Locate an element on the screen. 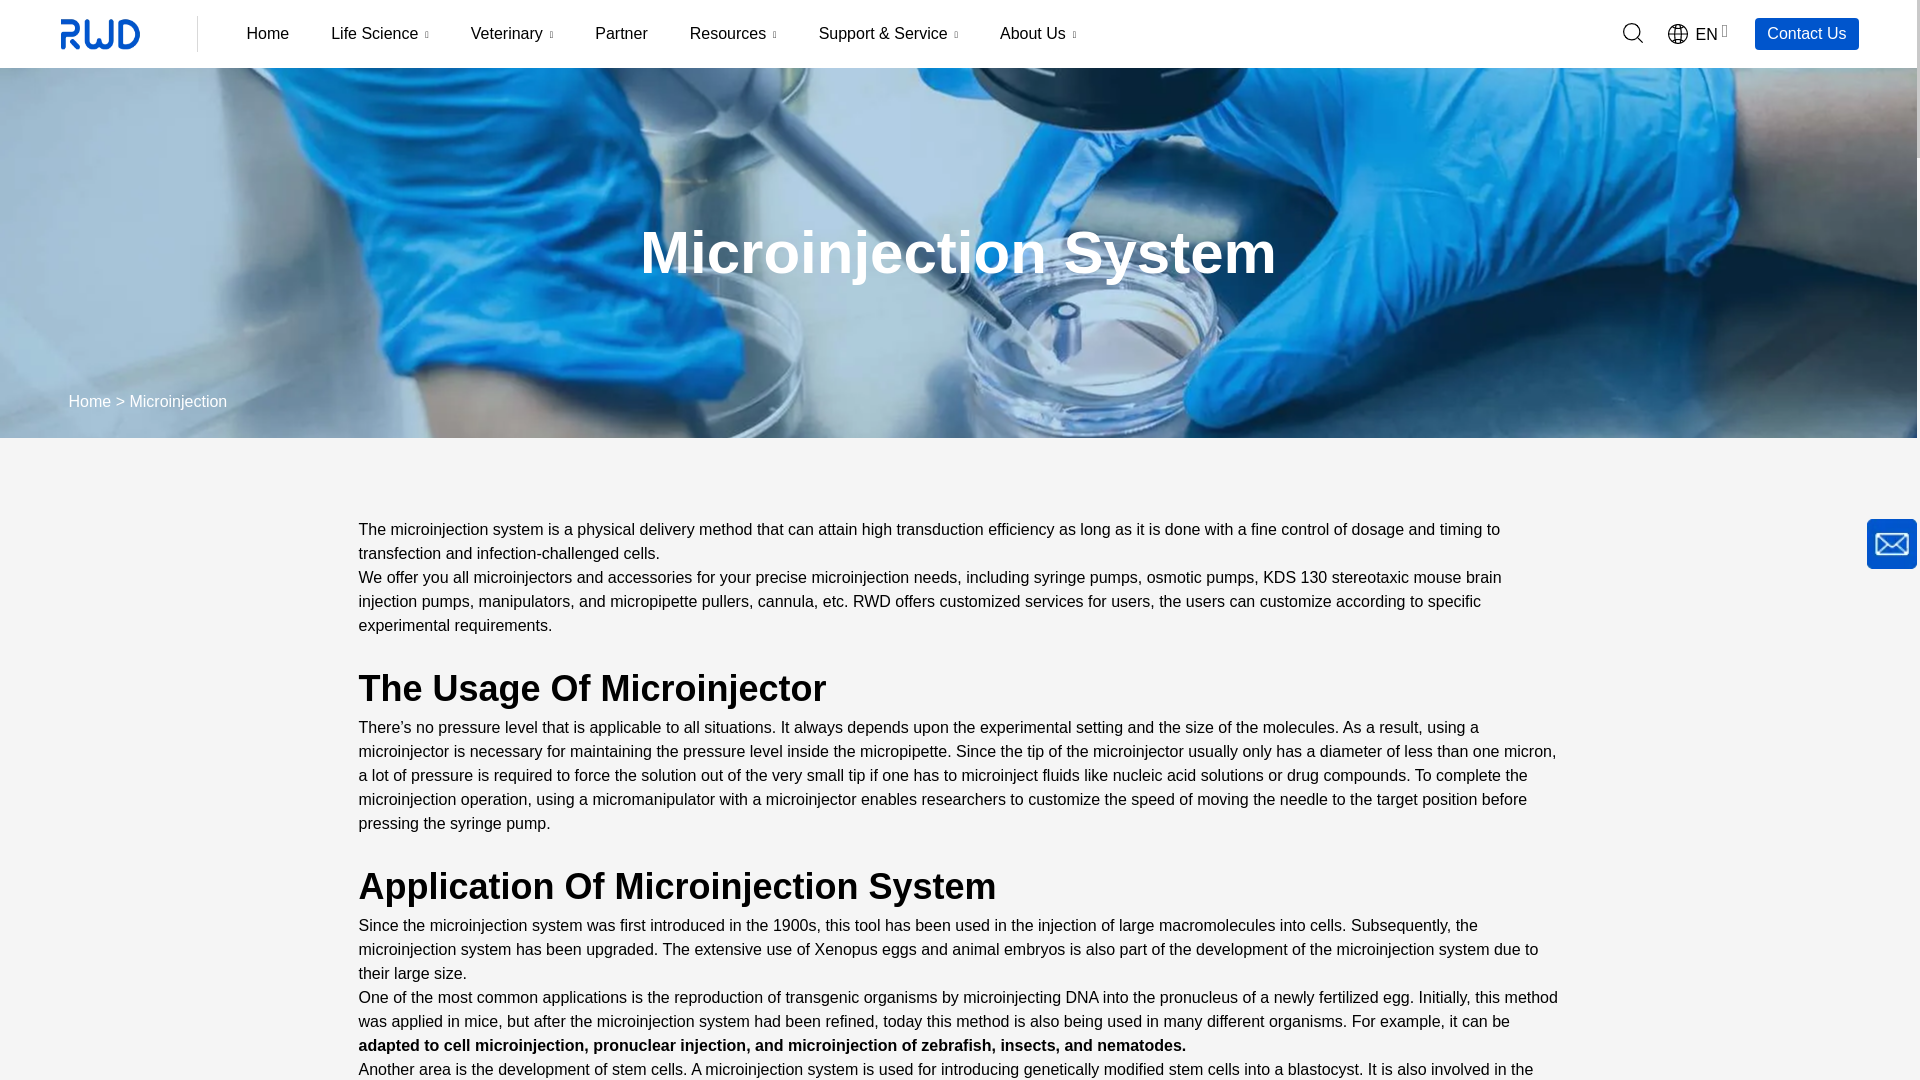  Life Science is located at coordinates (379, 34).